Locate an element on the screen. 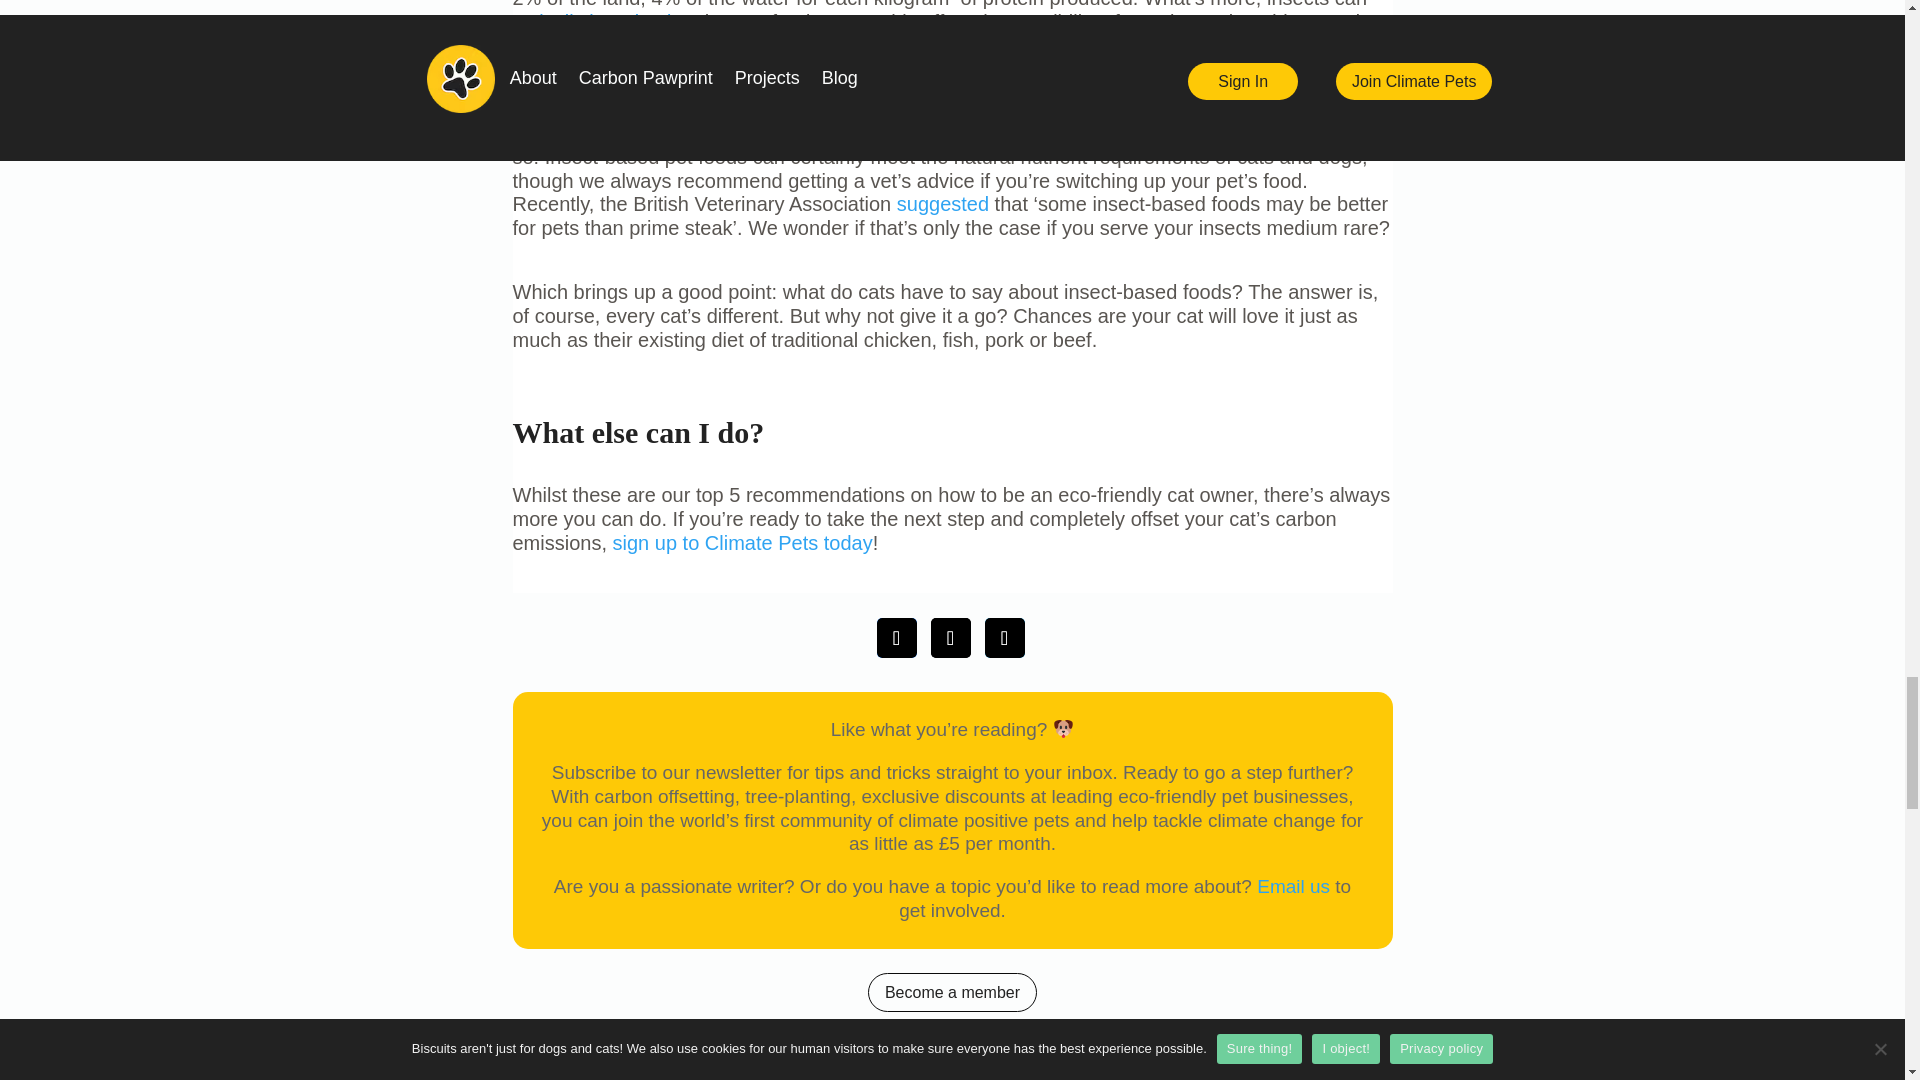 This screenshot has width=1920, height=1080. typically be raised is located at coordinates (591, 22).